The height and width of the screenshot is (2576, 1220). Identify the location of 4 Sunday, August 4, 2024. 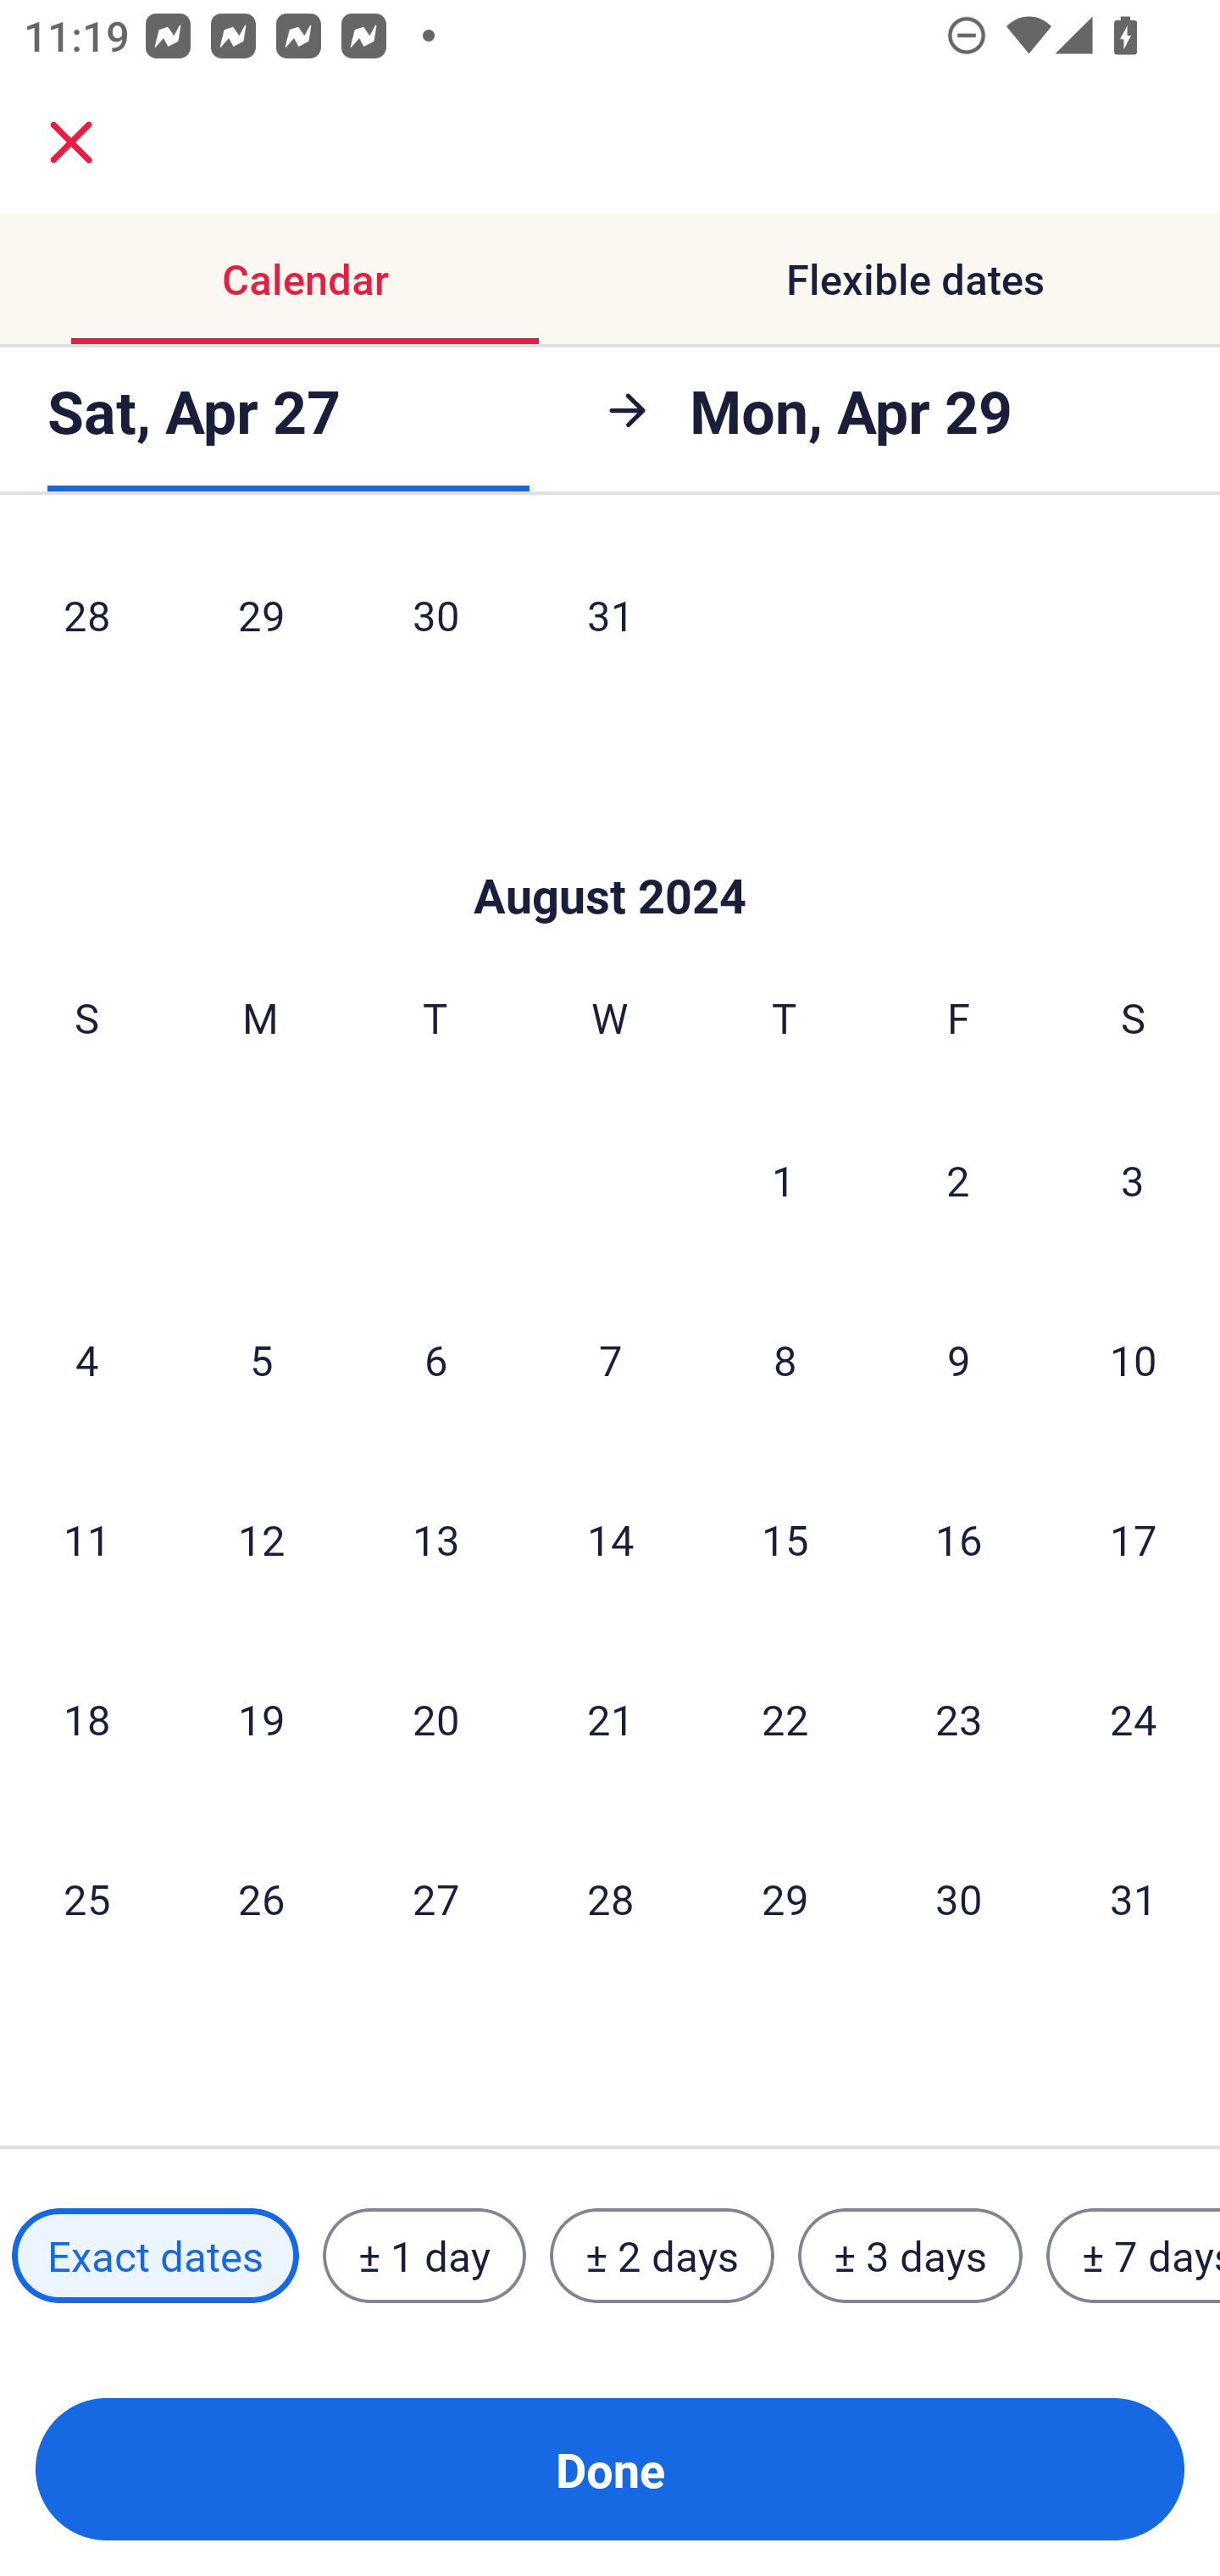
(86, 1359).